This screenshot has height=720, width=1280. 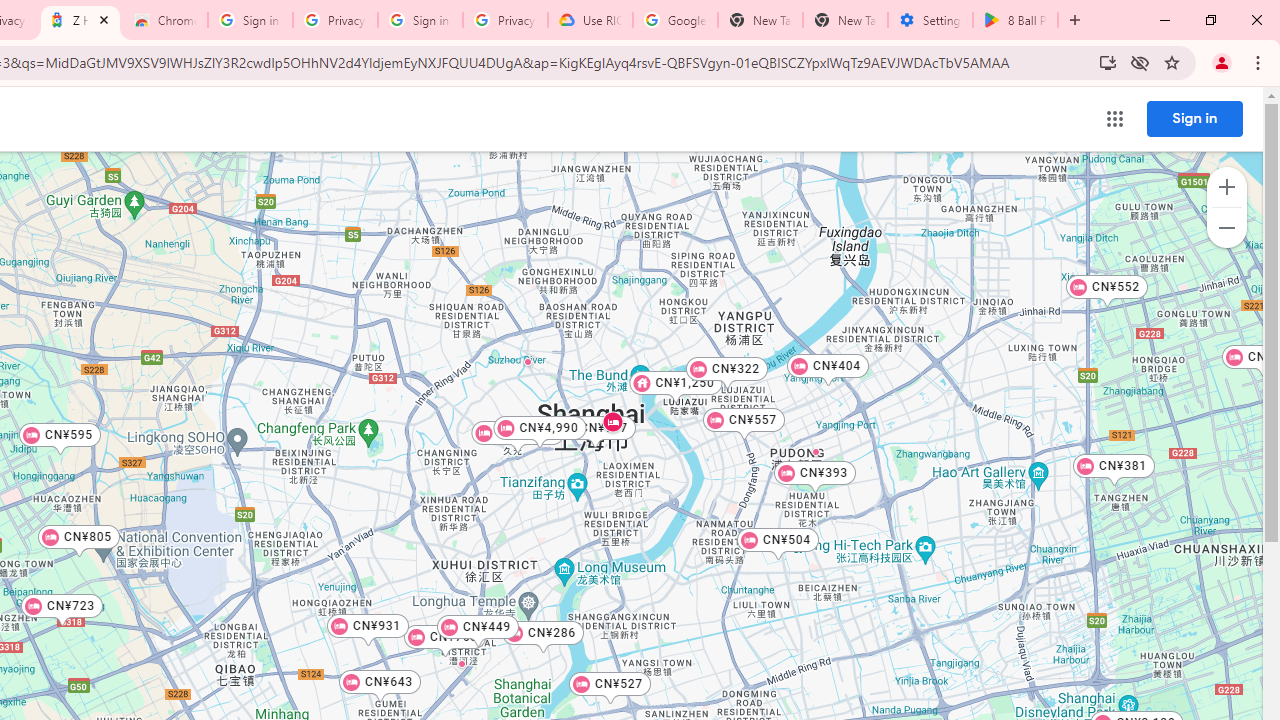 I want to click on Z Hotel, so click(x=612, y=422).